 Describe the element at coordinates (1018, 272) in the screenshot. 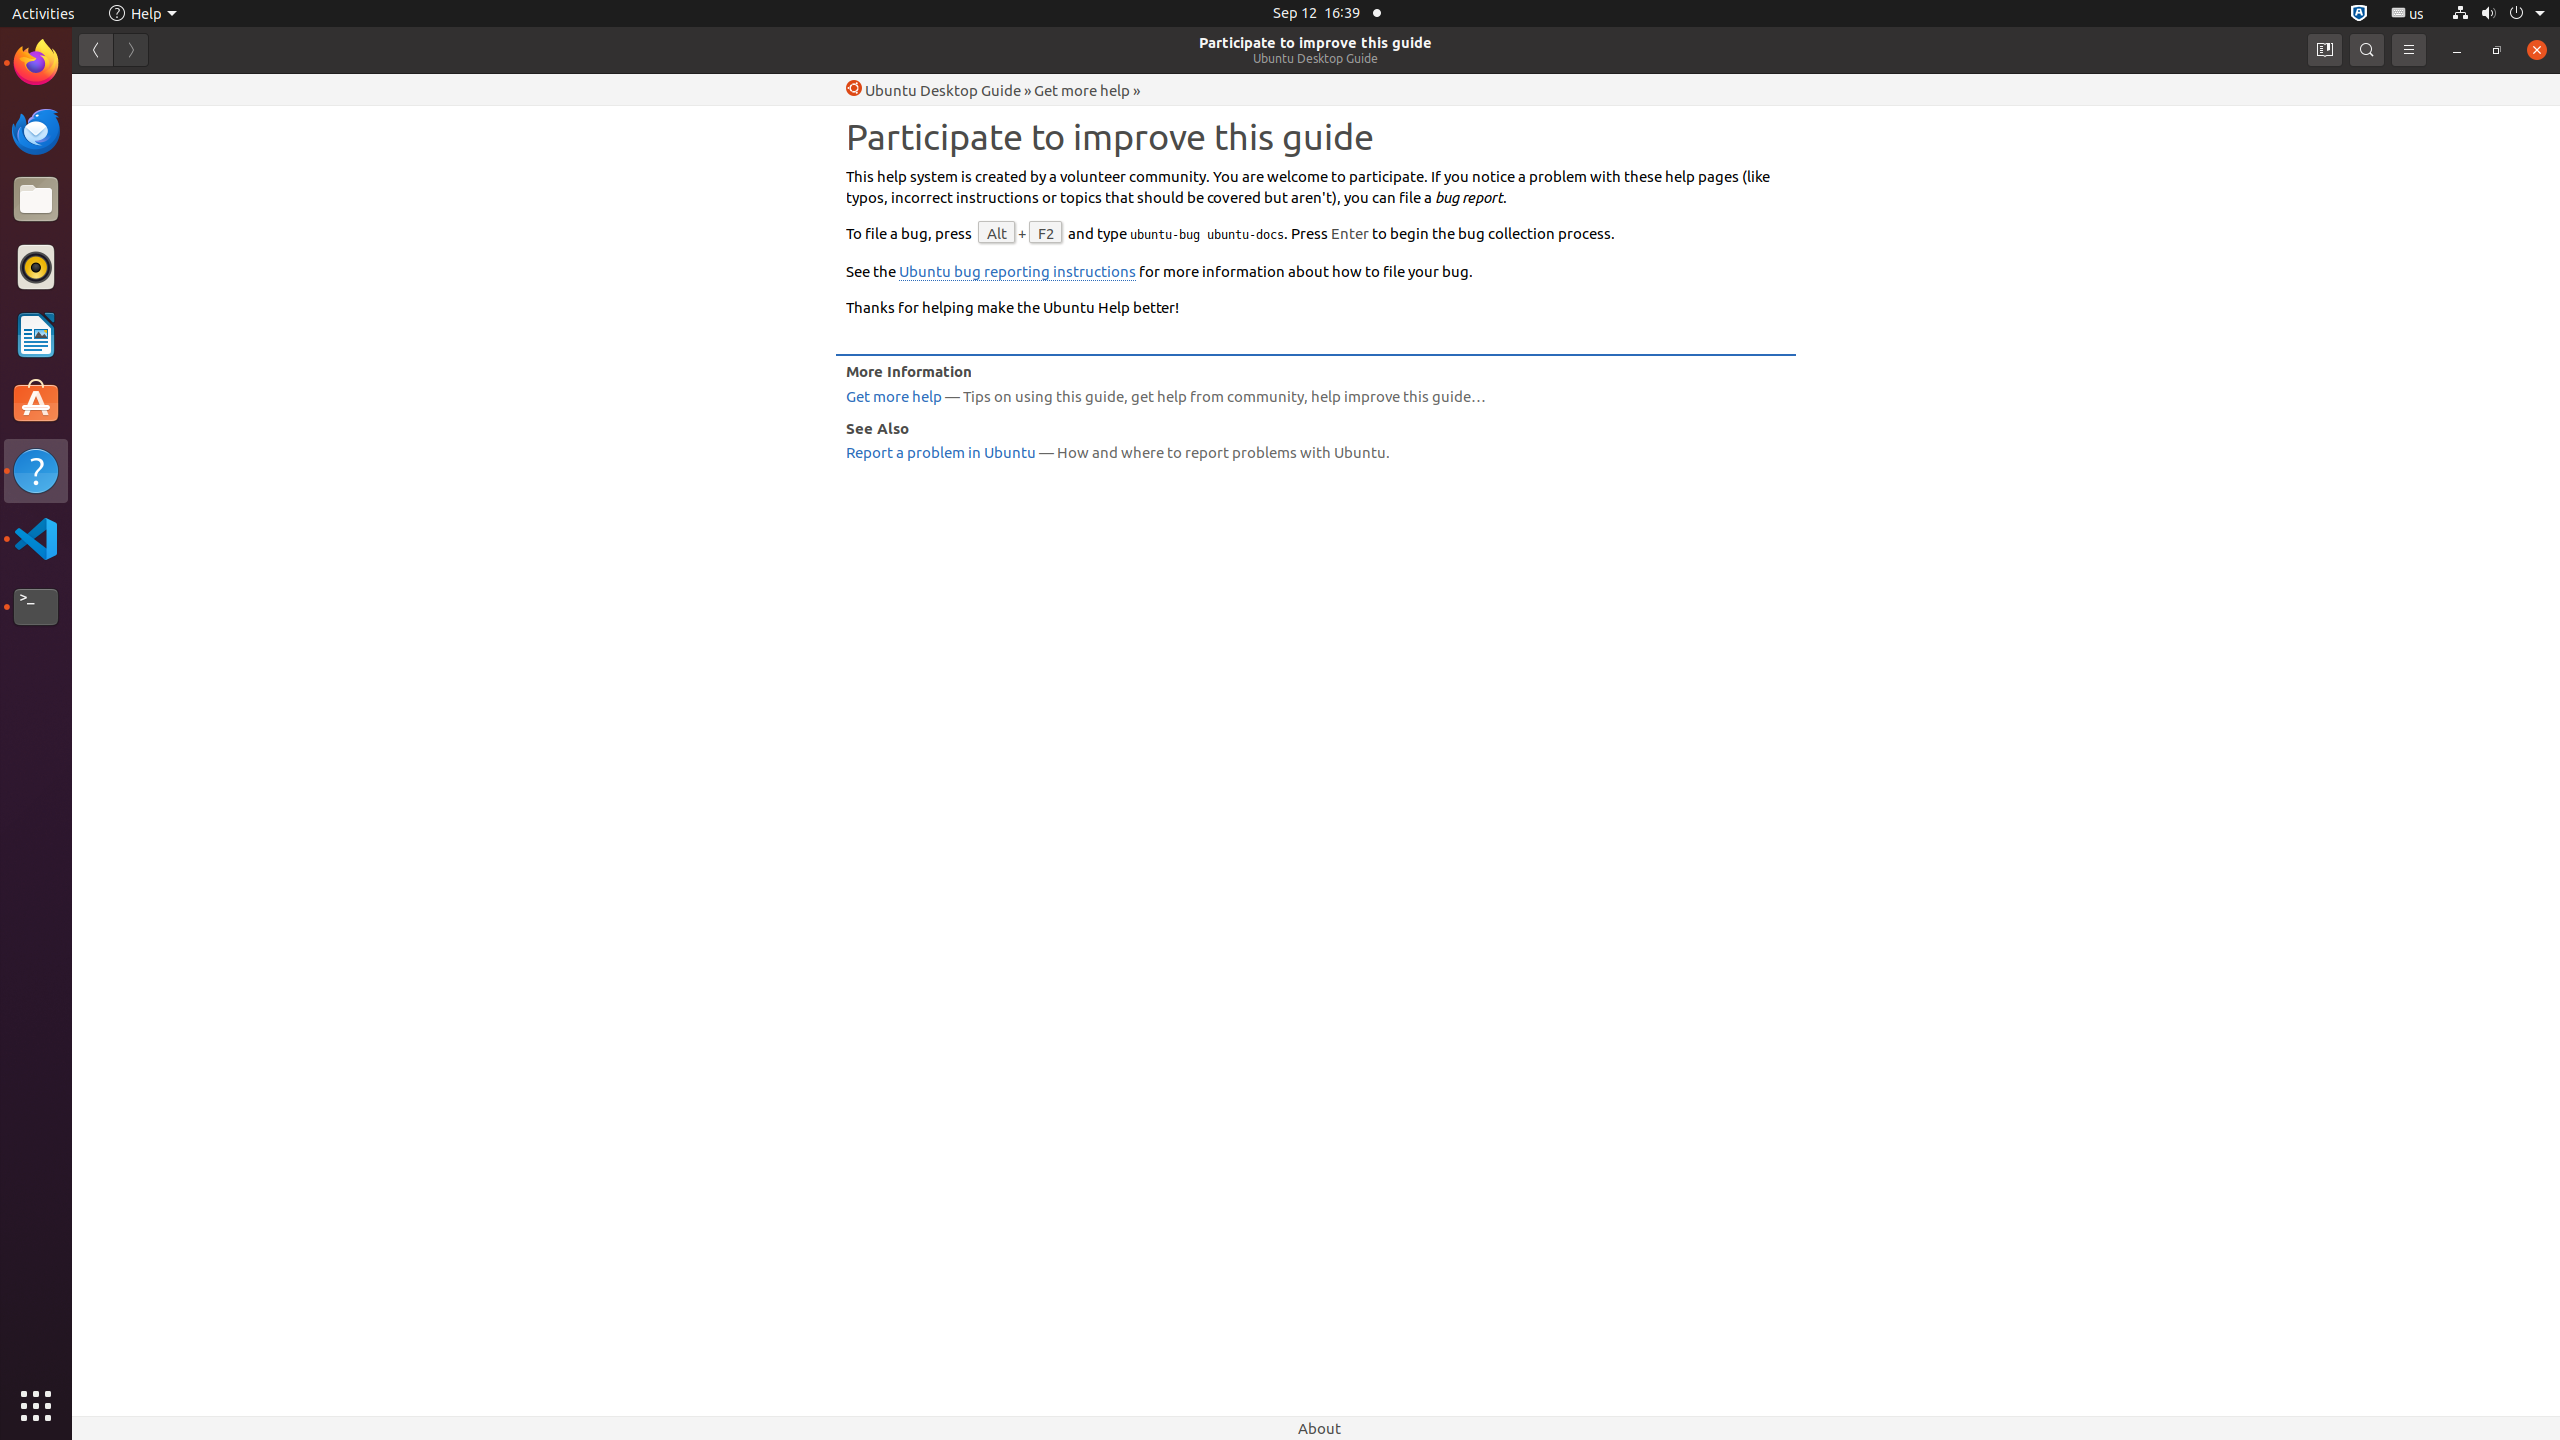

I see `Ubuntu bug reporting instructions` at that location.